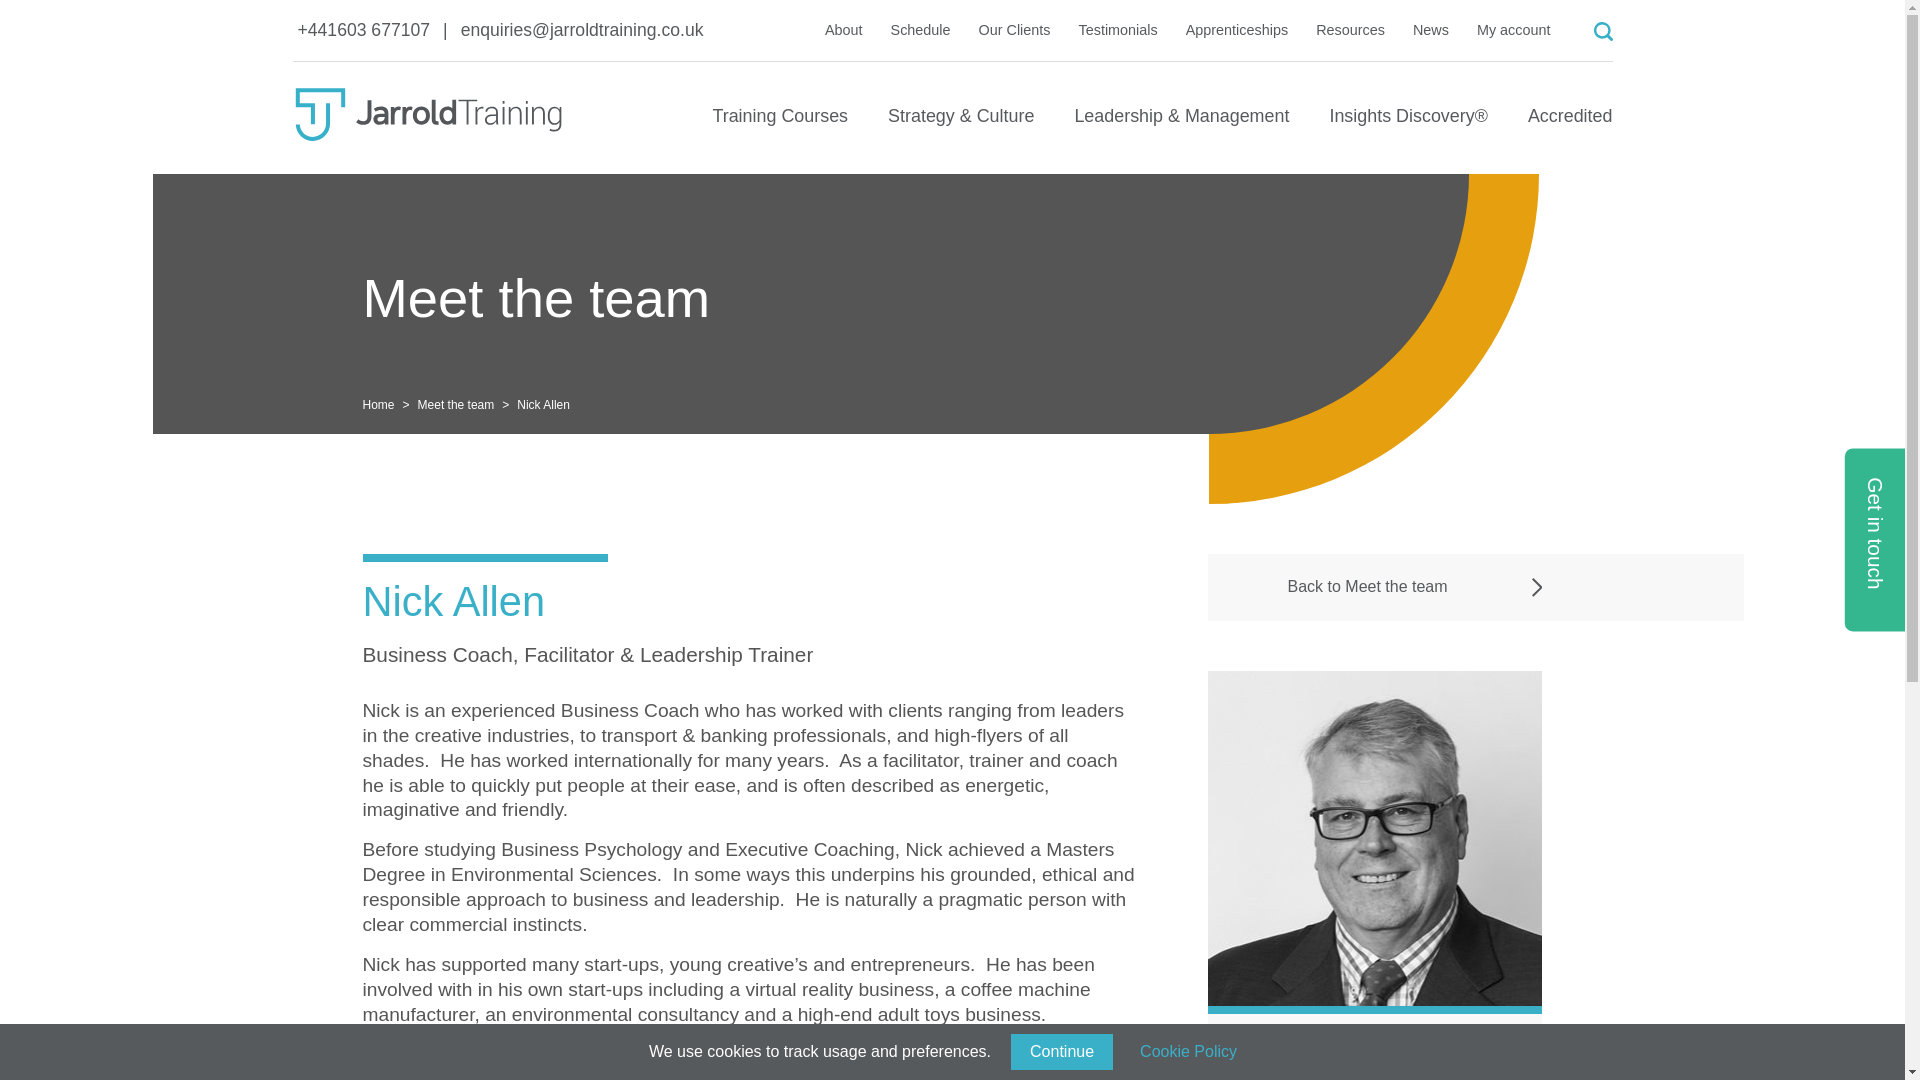  Describe the element at coordinates (1237, 29) in the screenshot. I see `Apprenticeships` at that location.